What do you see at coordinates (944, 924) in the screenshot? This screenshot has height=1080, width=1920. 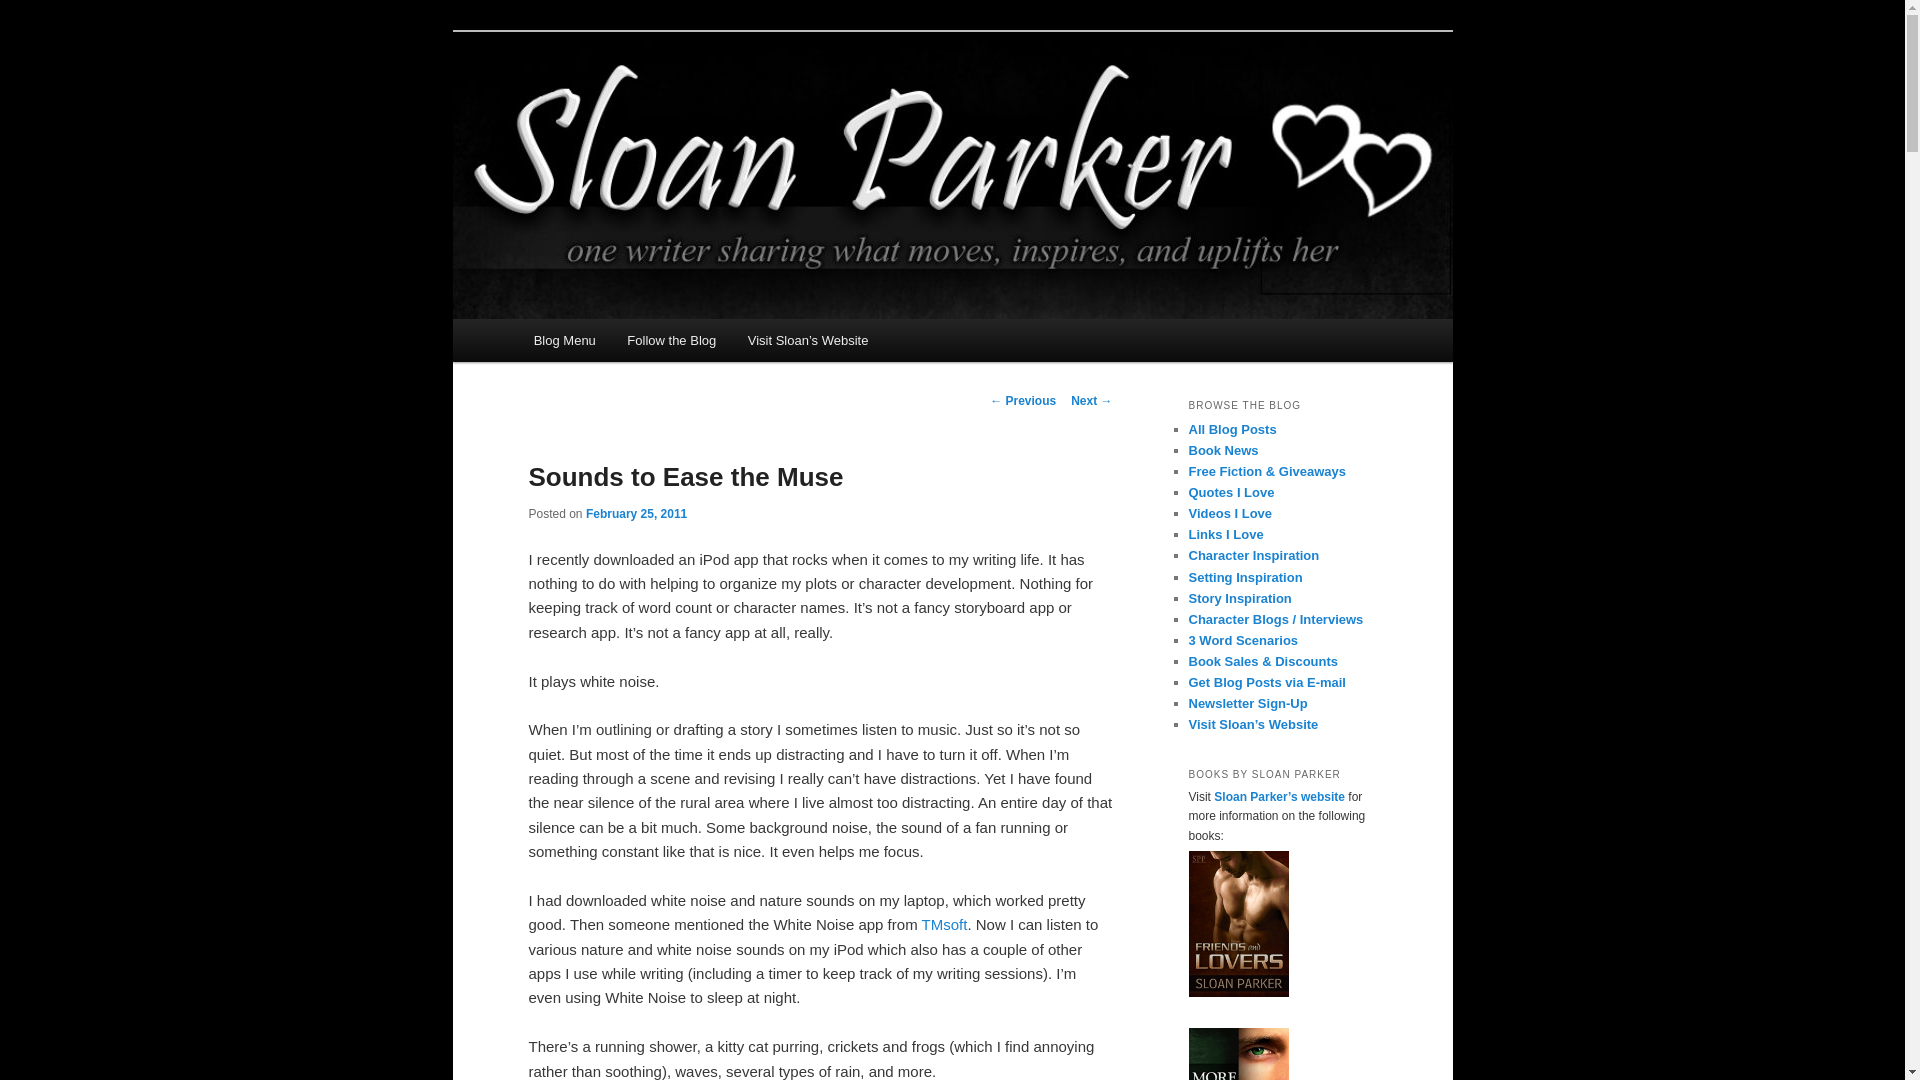 I see `TMsoft` at bounding box center [944, 924].